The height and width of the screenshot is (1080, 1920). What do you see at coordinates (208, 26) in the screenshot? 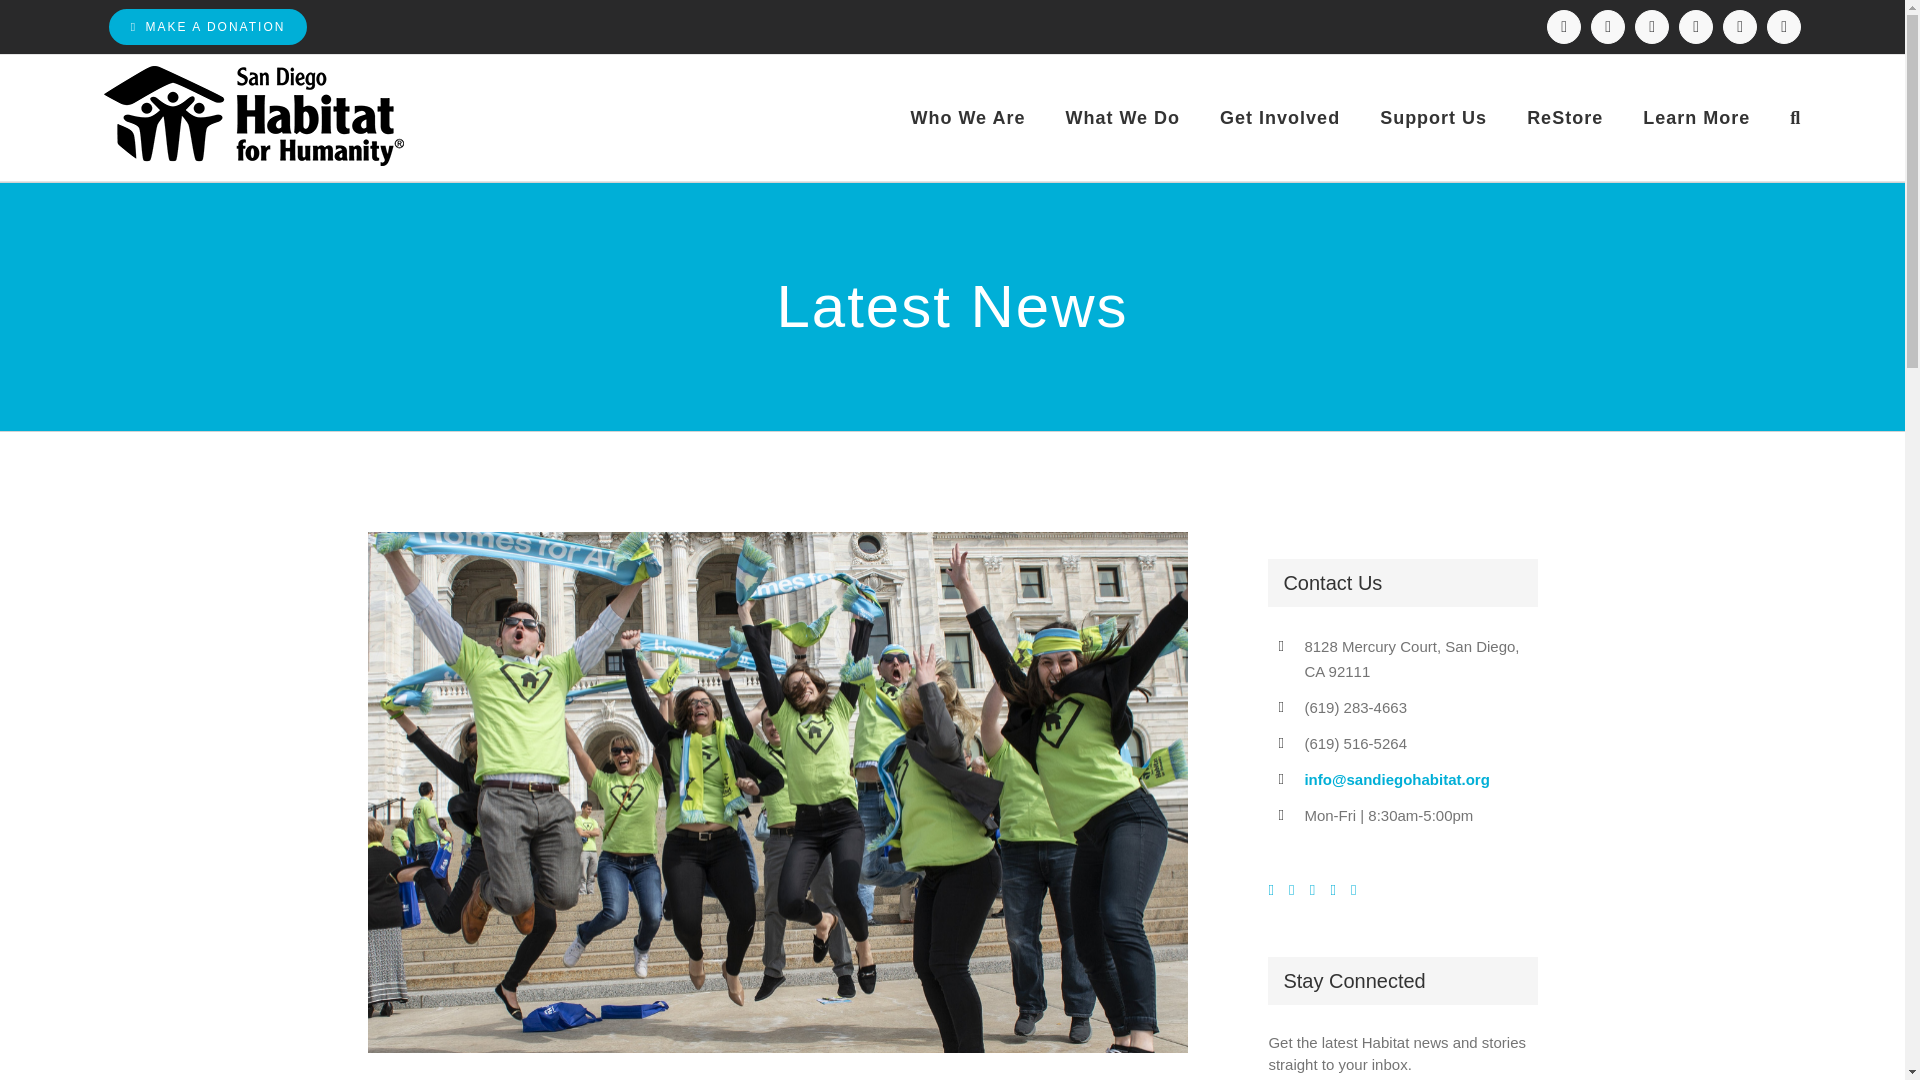
I see `MAKE A DONATION` at bounding box center [208, 26].